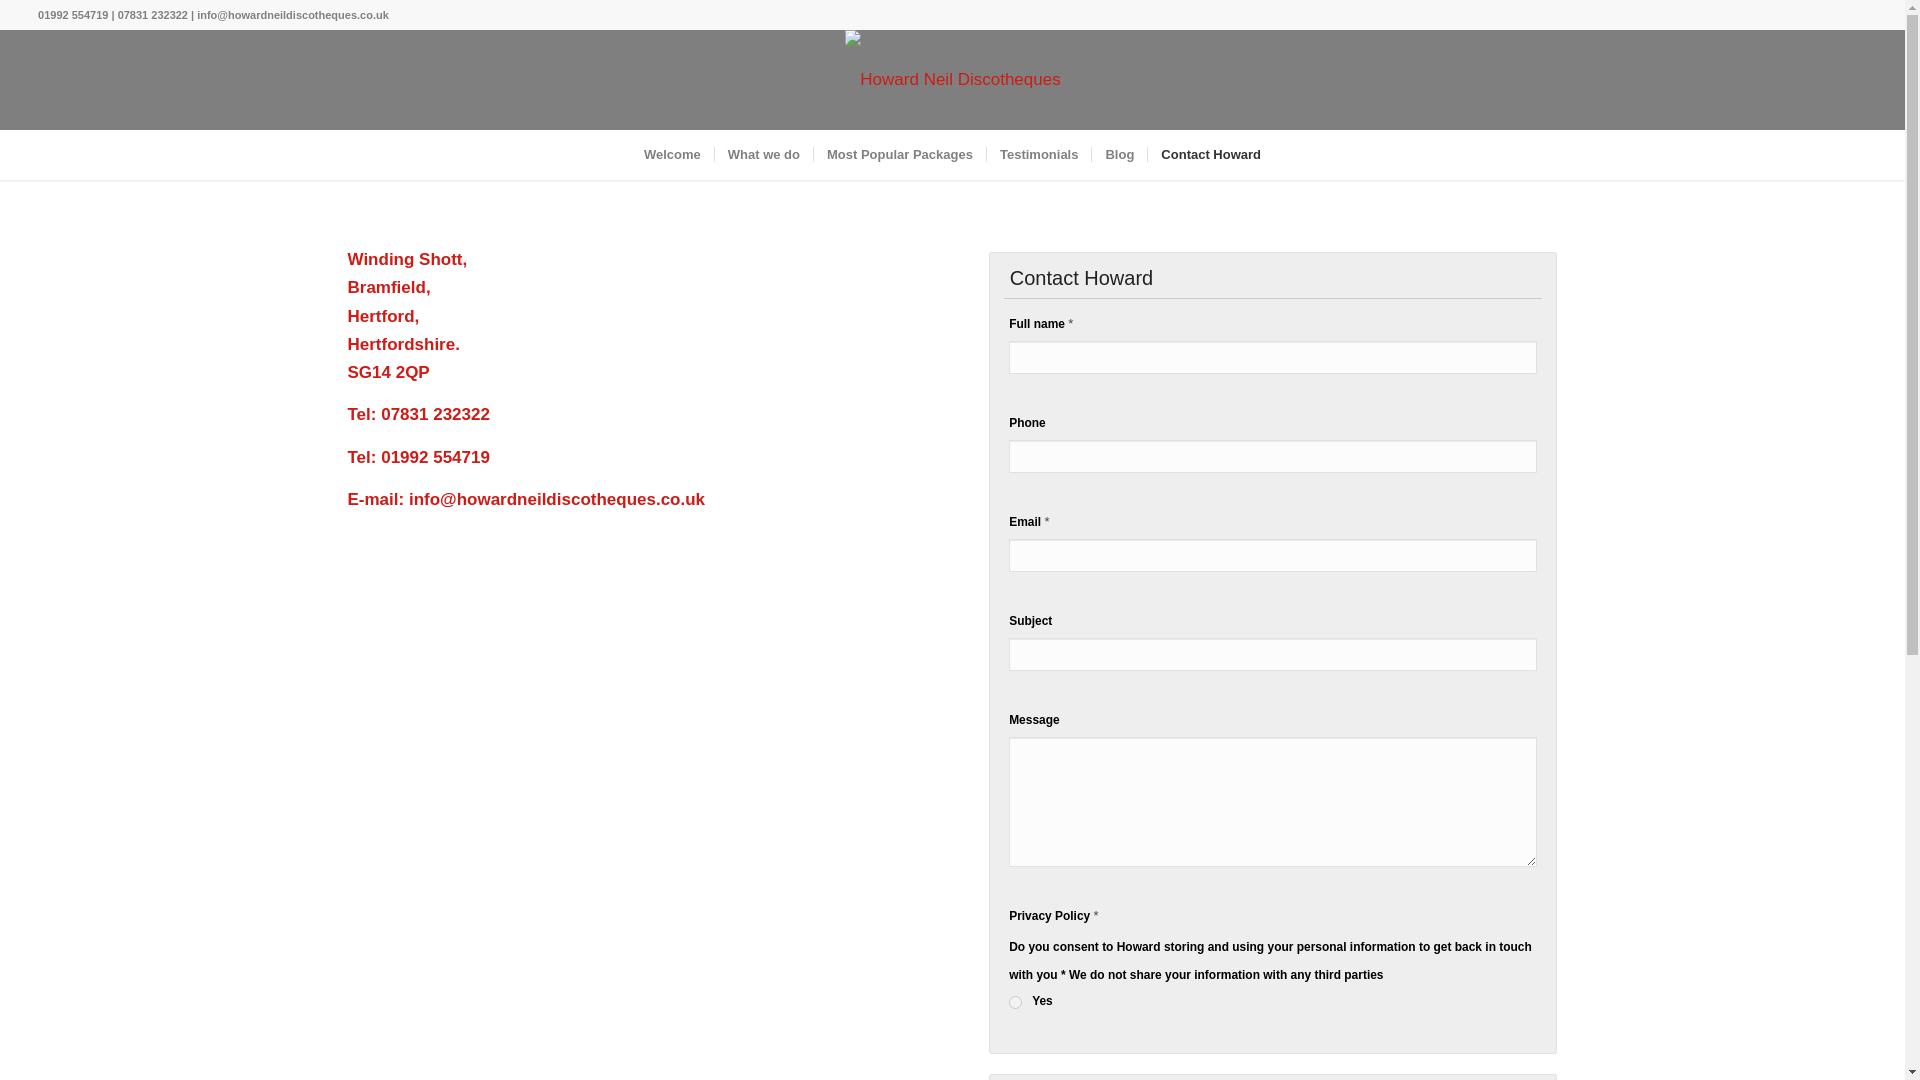 The height and width of the screenshot is (1080, 1920). Describe the element at coordinates (1118, 154) in the screenshot. I see `Blog` at that location.